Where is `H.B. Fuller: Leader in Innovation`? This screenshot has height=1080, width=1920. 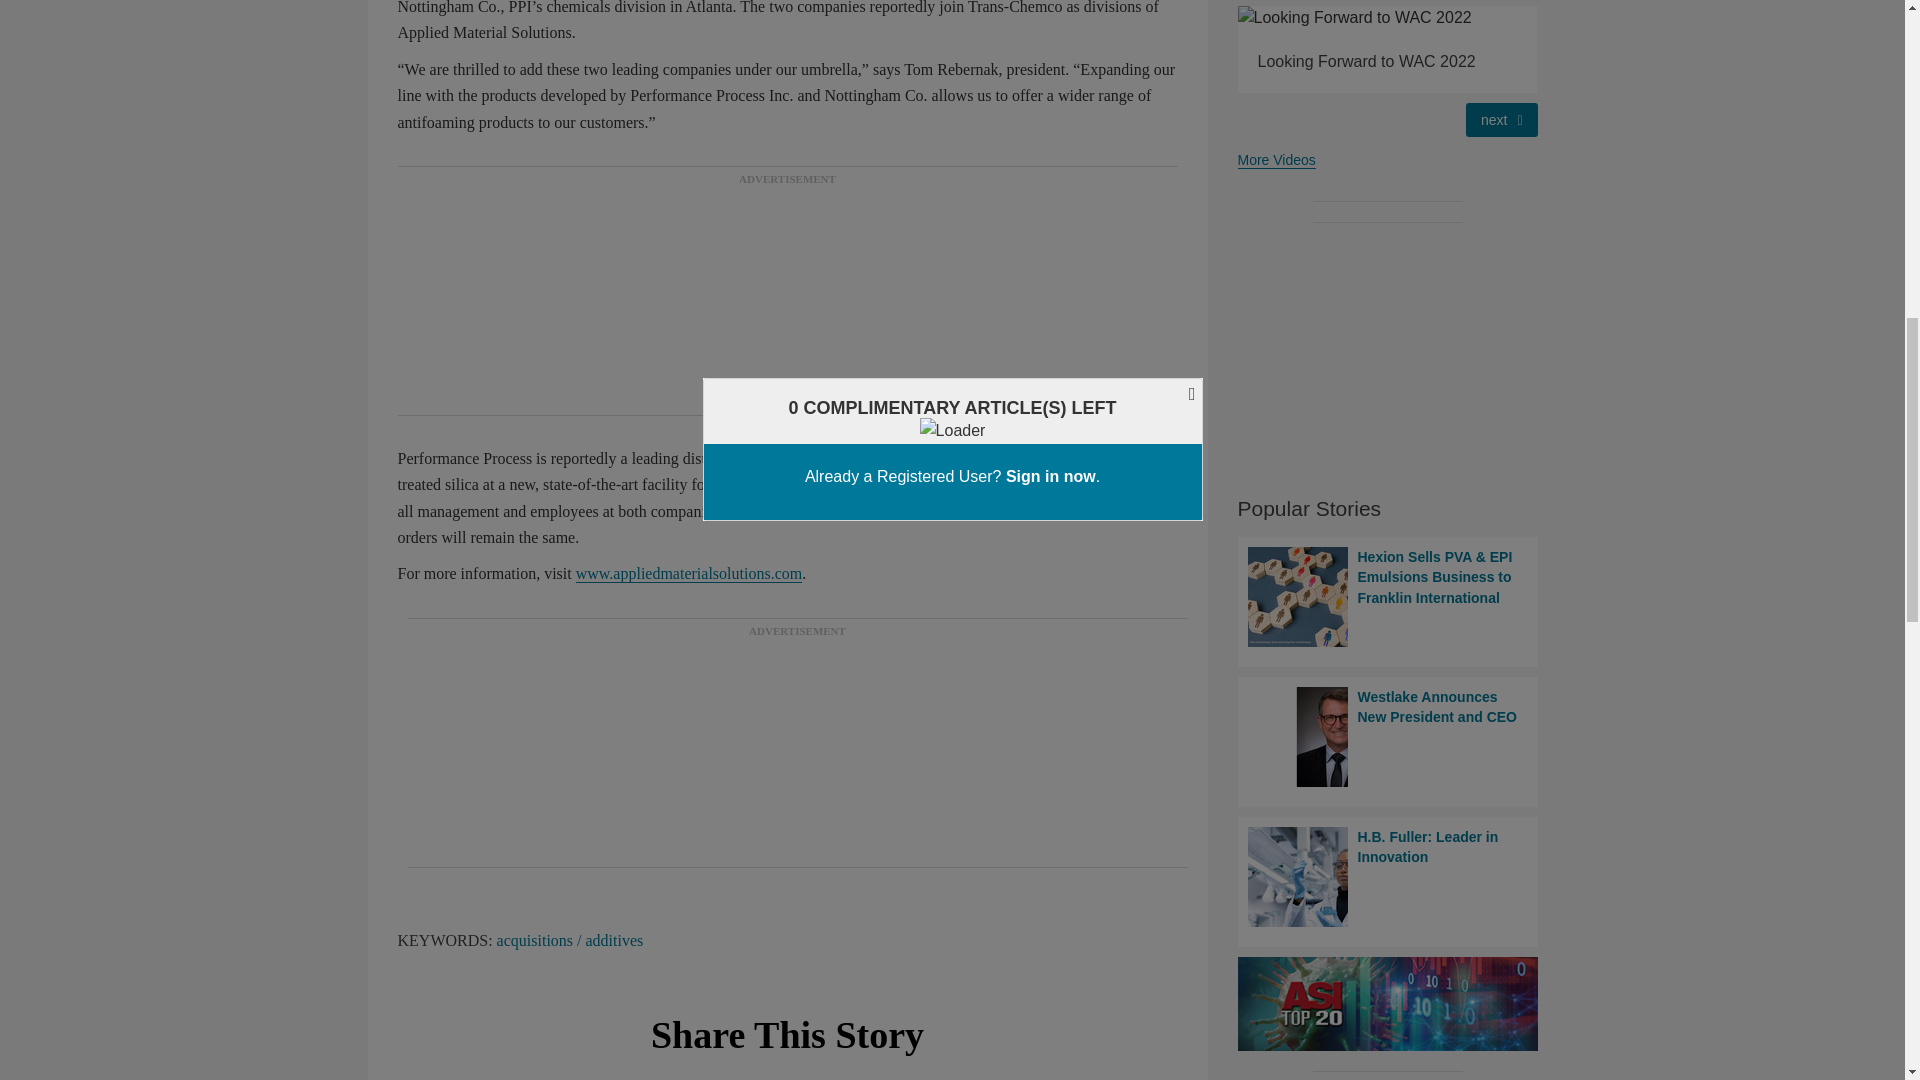 H.B. Fuller: Leader in Innovation is located at coordinates (1388, 876).